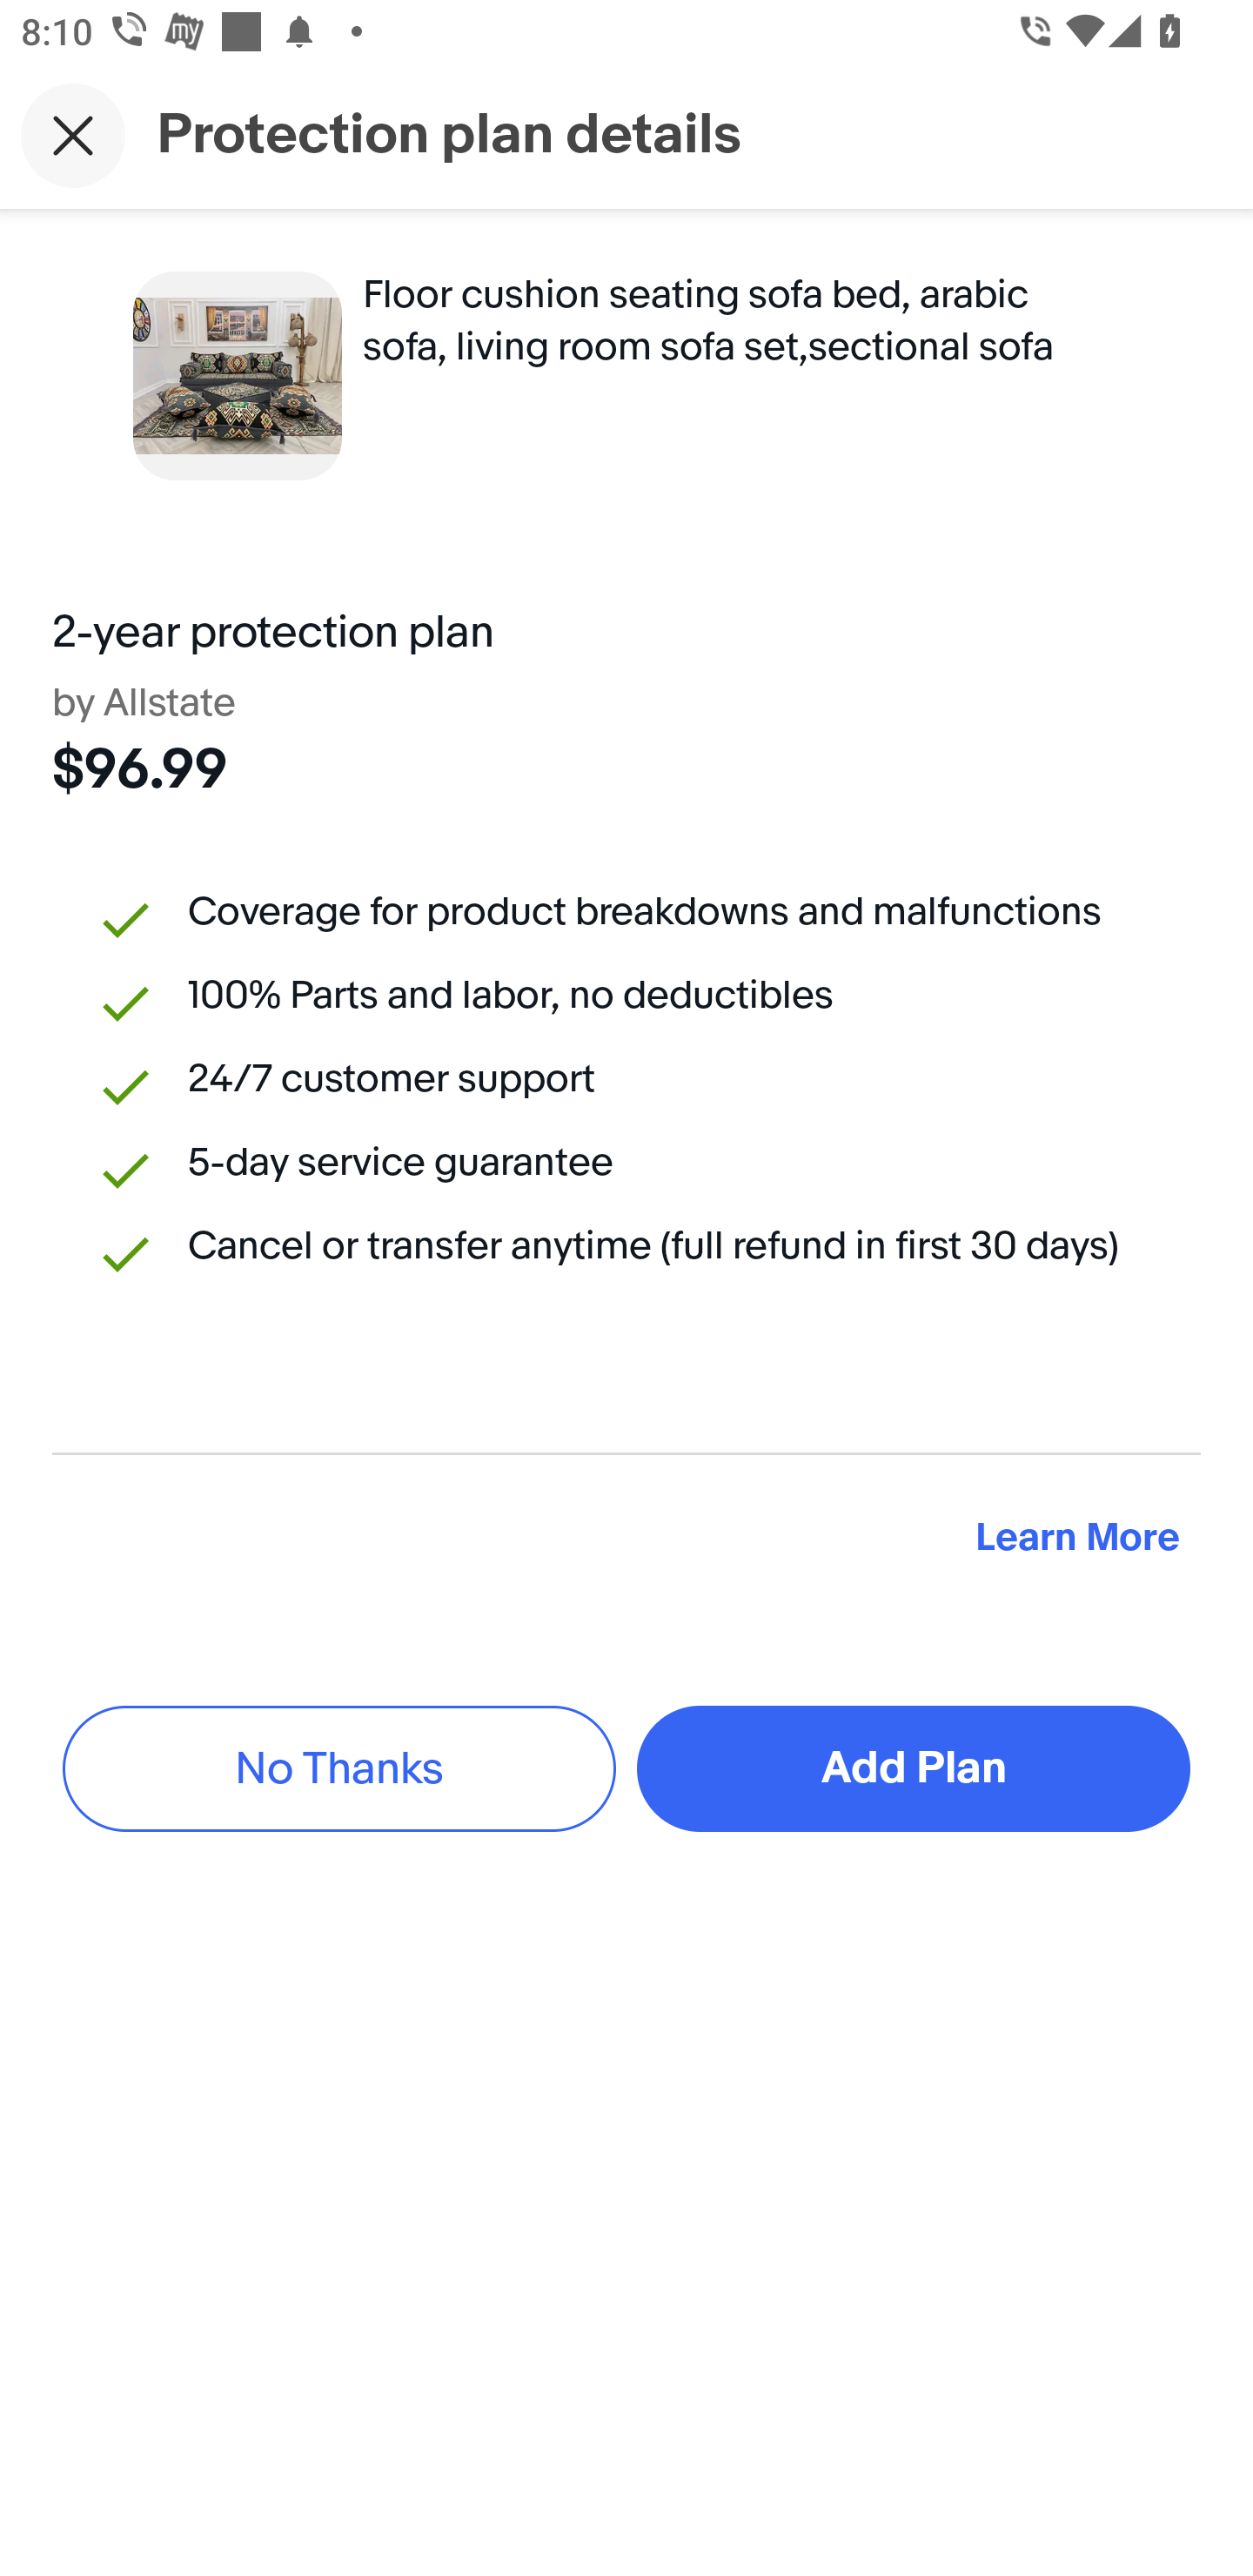 Image resolution: width=1253 pixels, height=2576 pixels. Describe the element at coordinates (914, 1768) in the screenshot. I see `Add Plan` at that location.